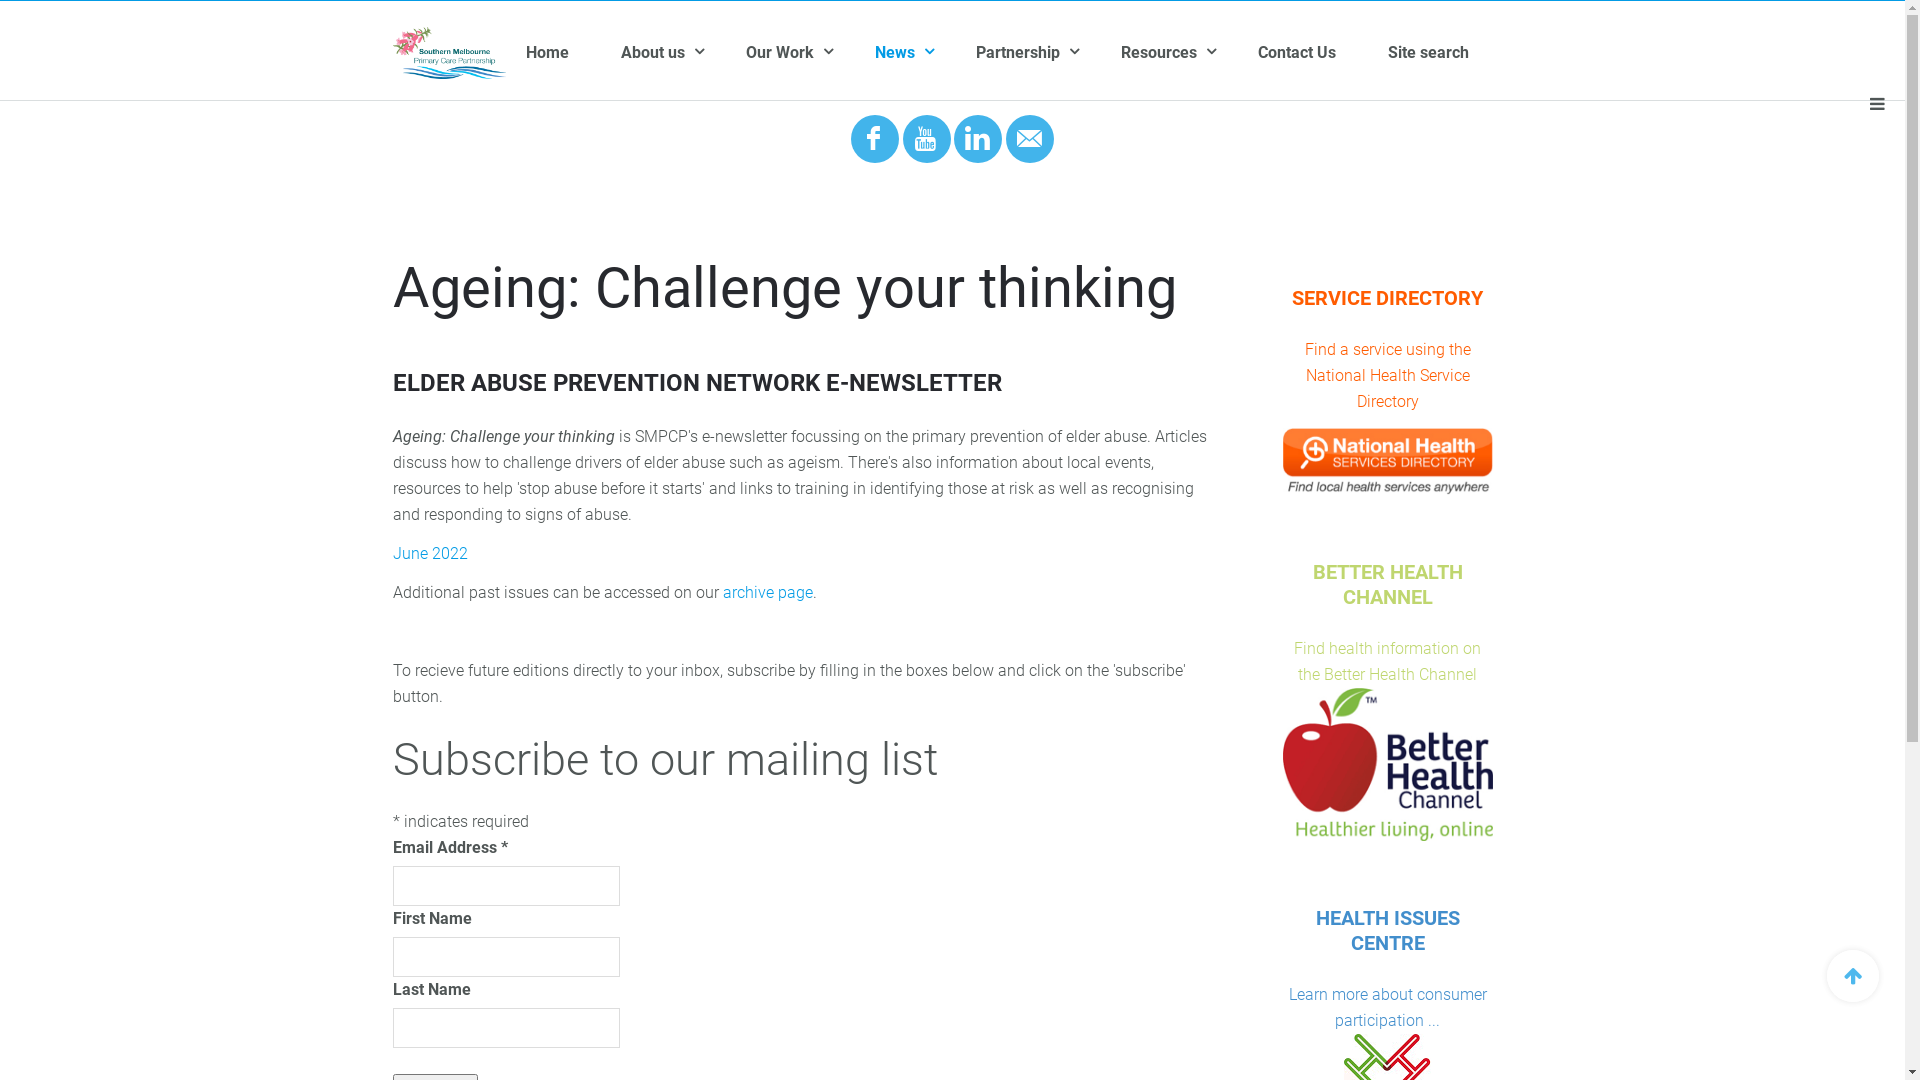 Image resolution: width=1920 pixels, height=1080 pixels. Describe the element at coordinates (1190, 53) in the screenshot. I see `Resources` at that location.